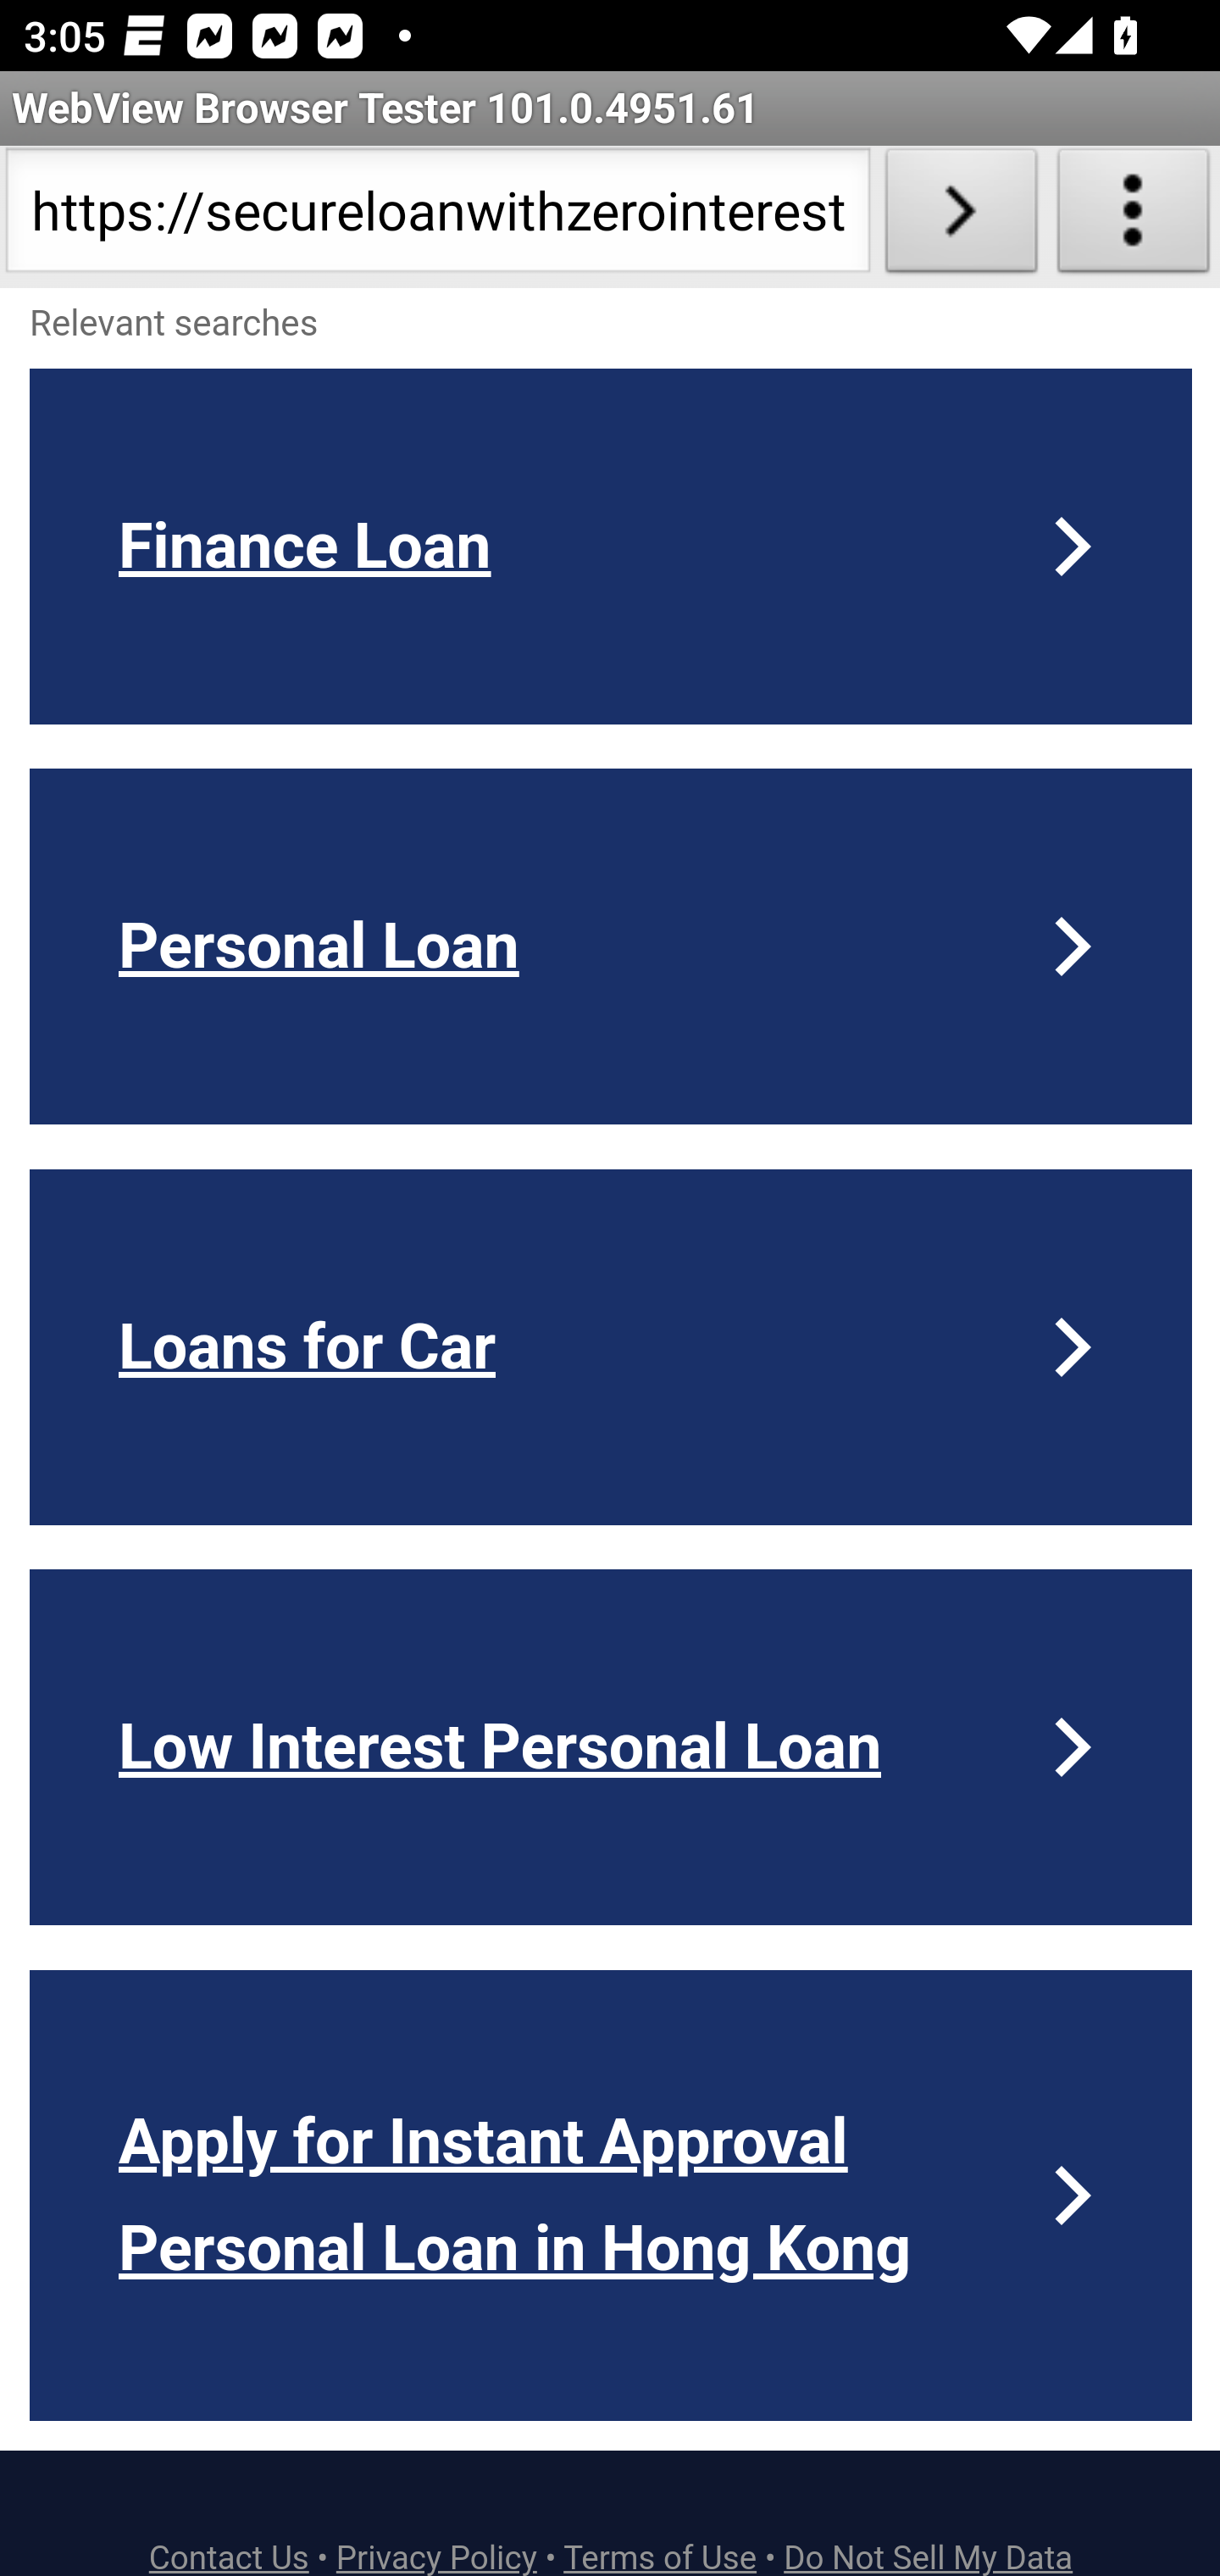 The width and height of the screenshot is (1220, 2576). I want to click on Privacy Policy, so click(436, 2557).